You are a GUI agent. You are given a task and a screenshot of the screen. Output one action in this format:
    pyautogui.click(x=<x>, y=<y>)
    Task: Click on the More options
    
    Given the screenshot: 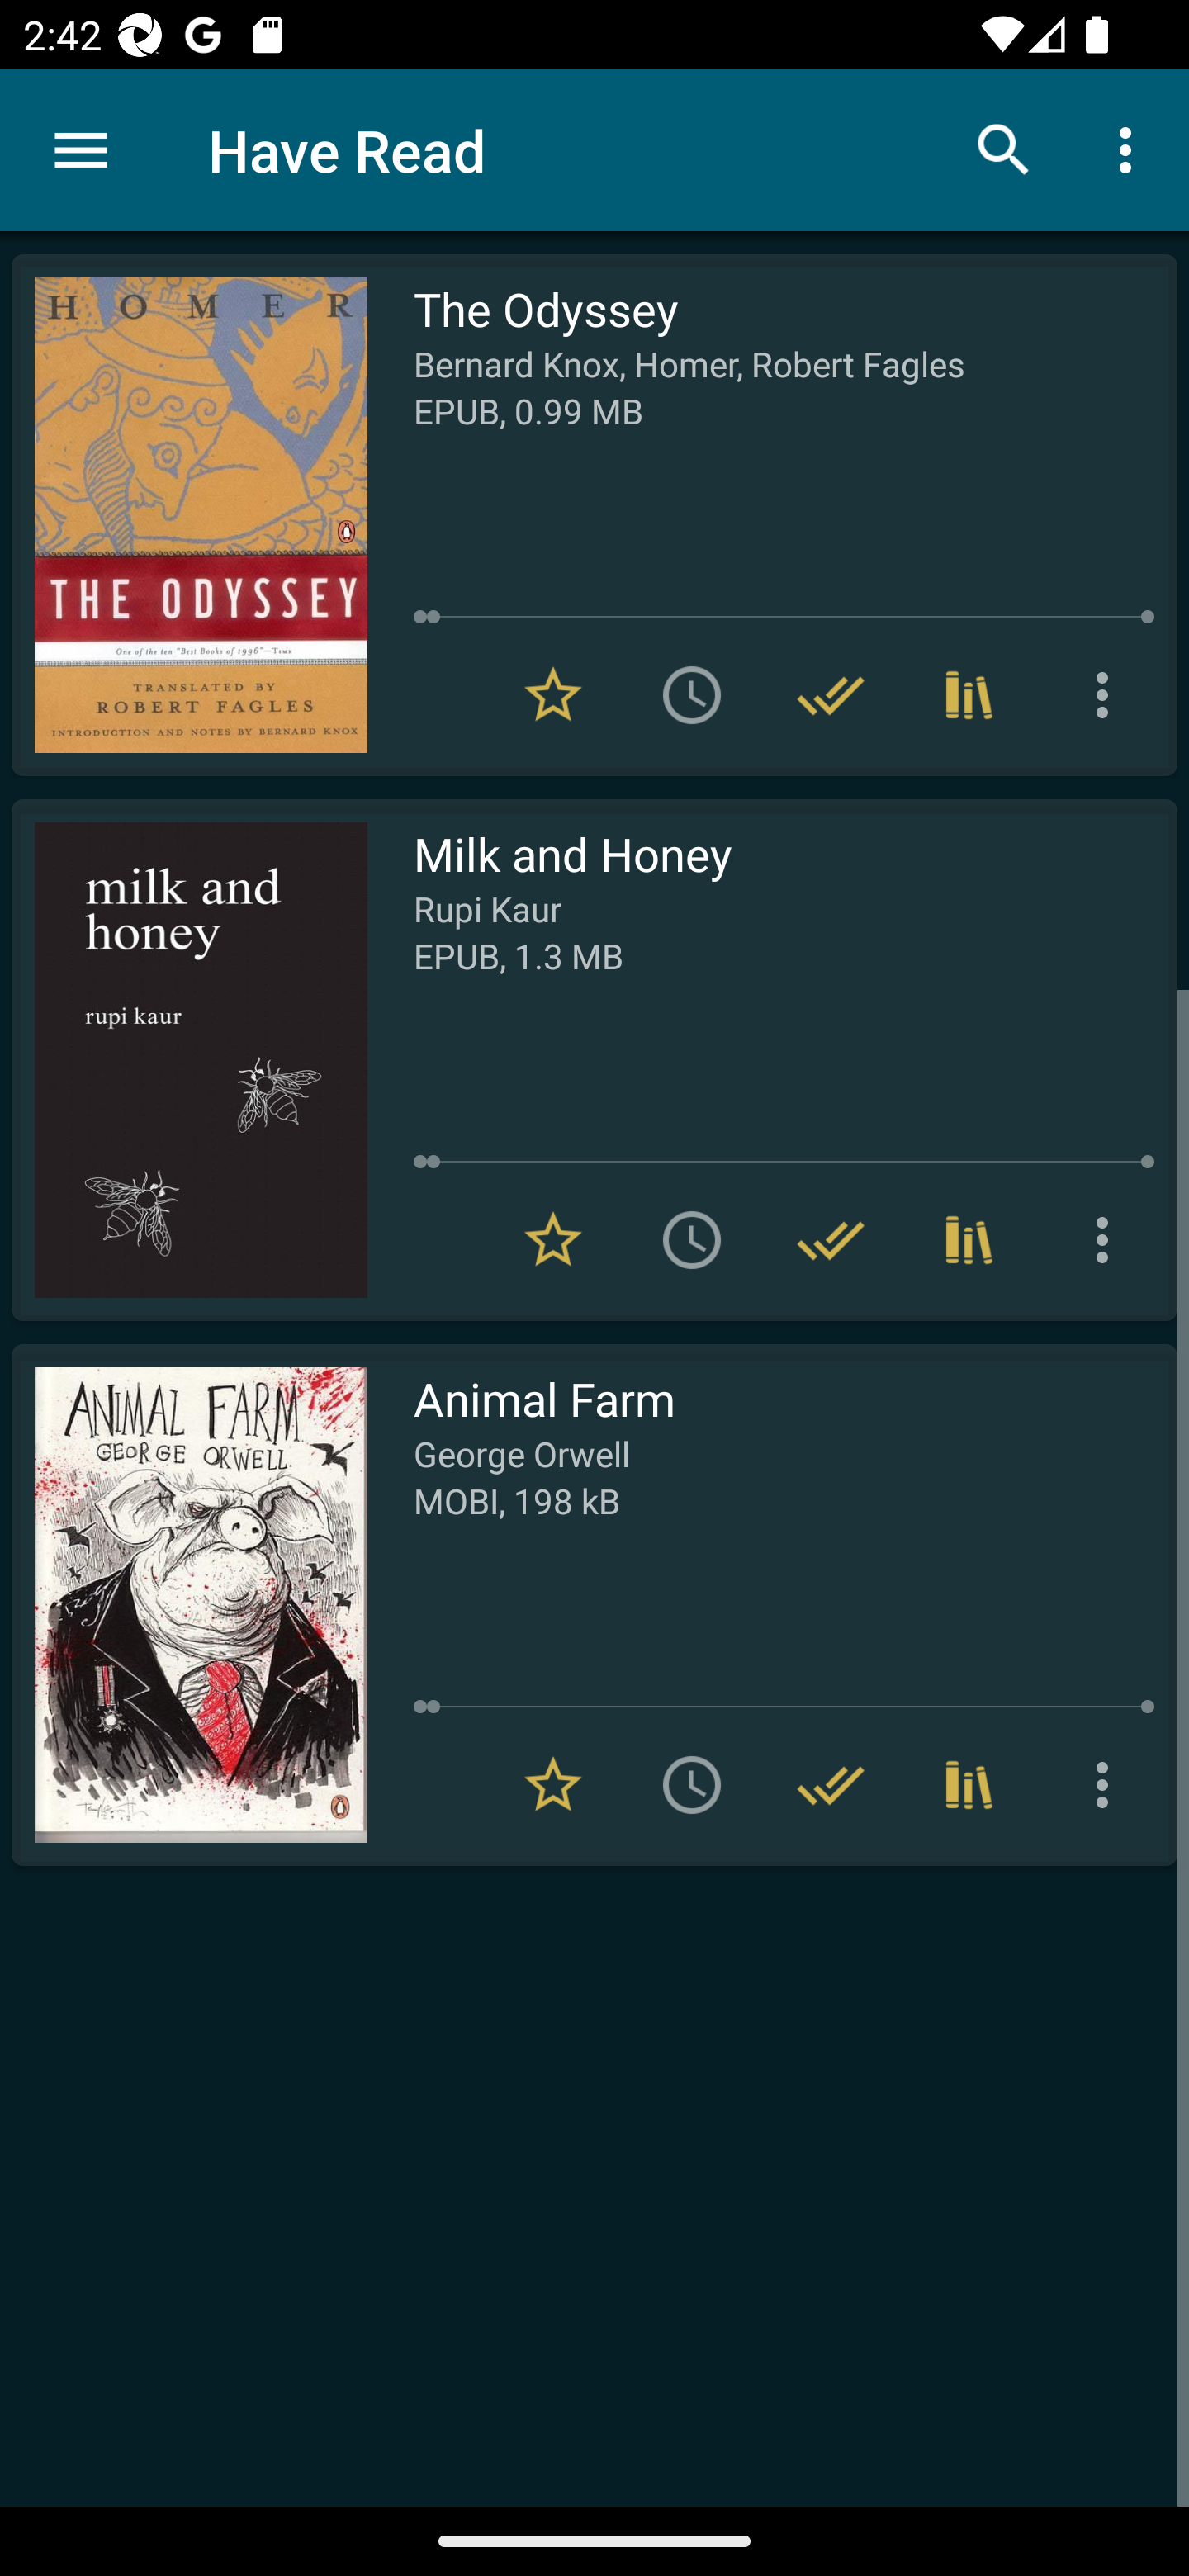 What is the action you would take?
    pyautogui.click(x=1131, y=149)
    